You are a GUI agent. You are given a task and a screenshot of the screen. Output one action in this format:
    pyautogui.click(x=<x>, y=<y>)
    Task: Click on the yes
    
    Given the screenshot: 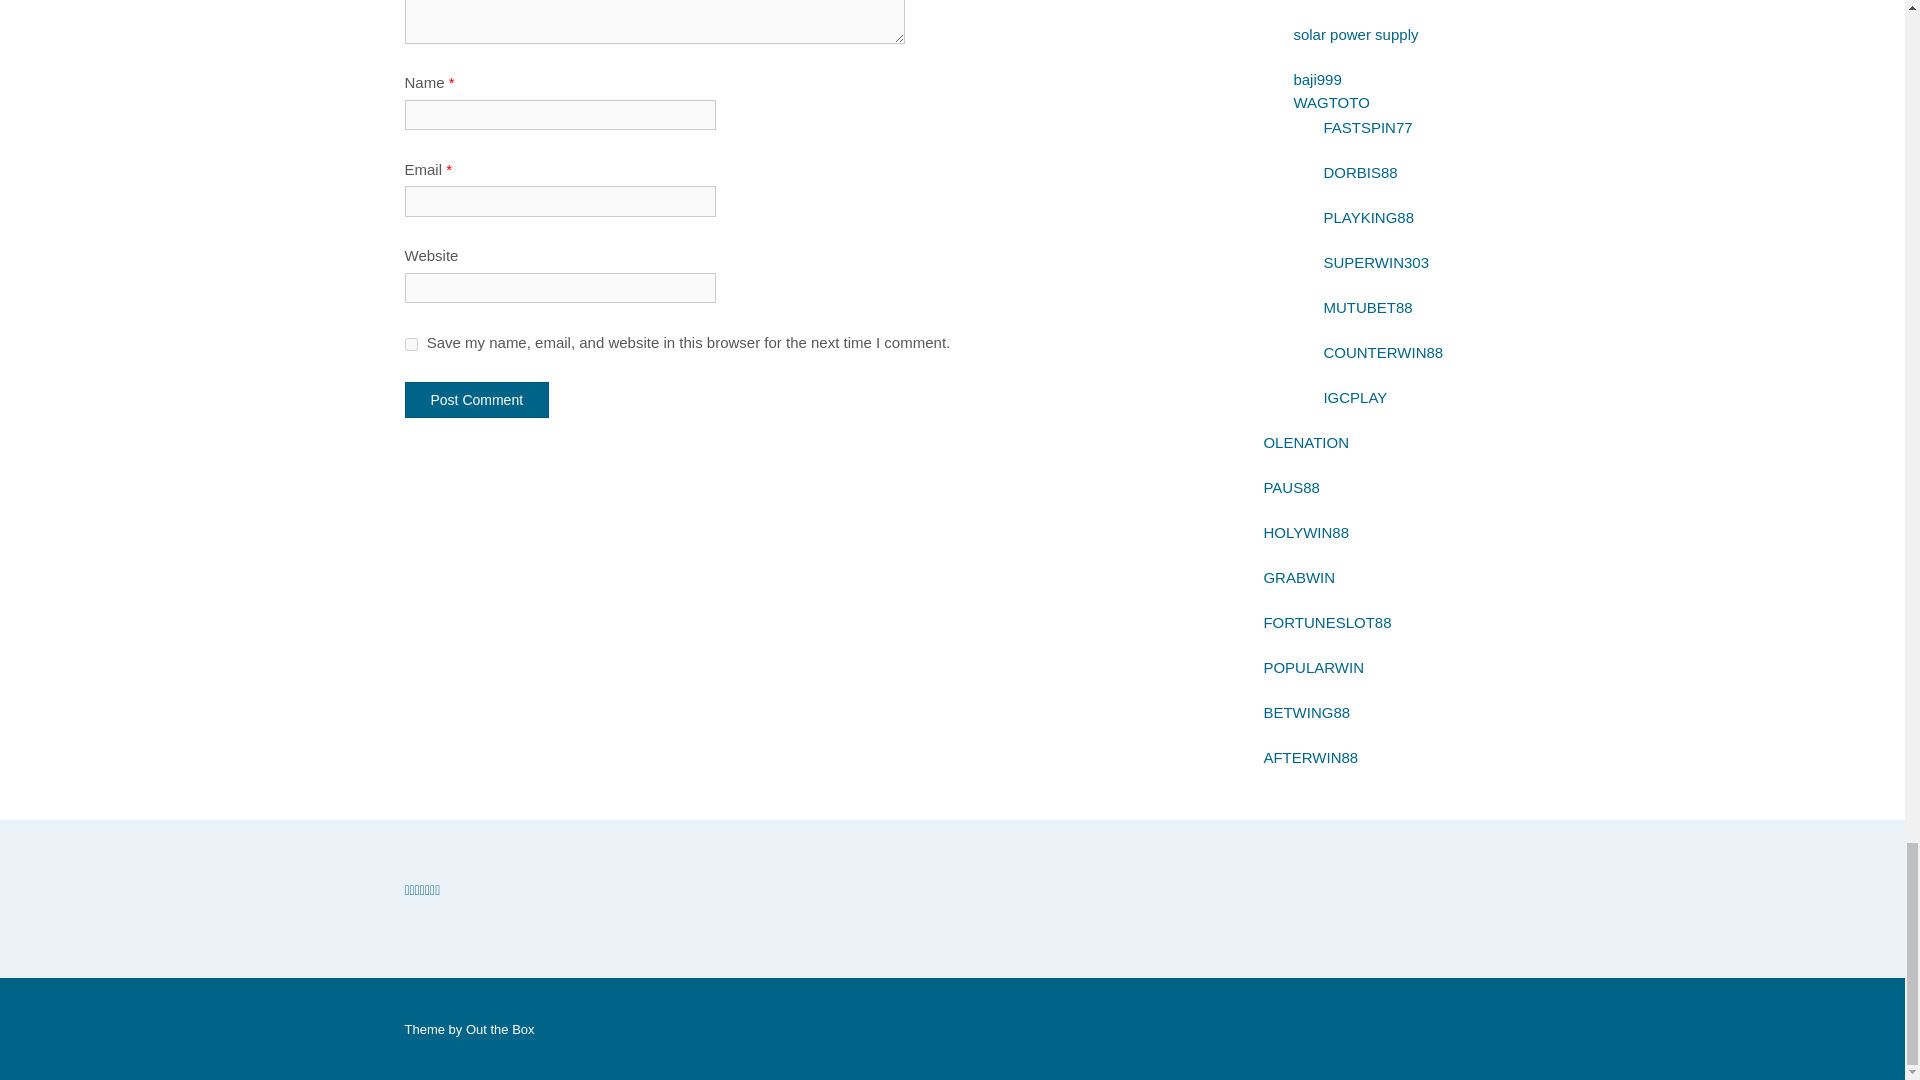 What is the action you would take?
    pyautogui.click(x=410, y=342)
    